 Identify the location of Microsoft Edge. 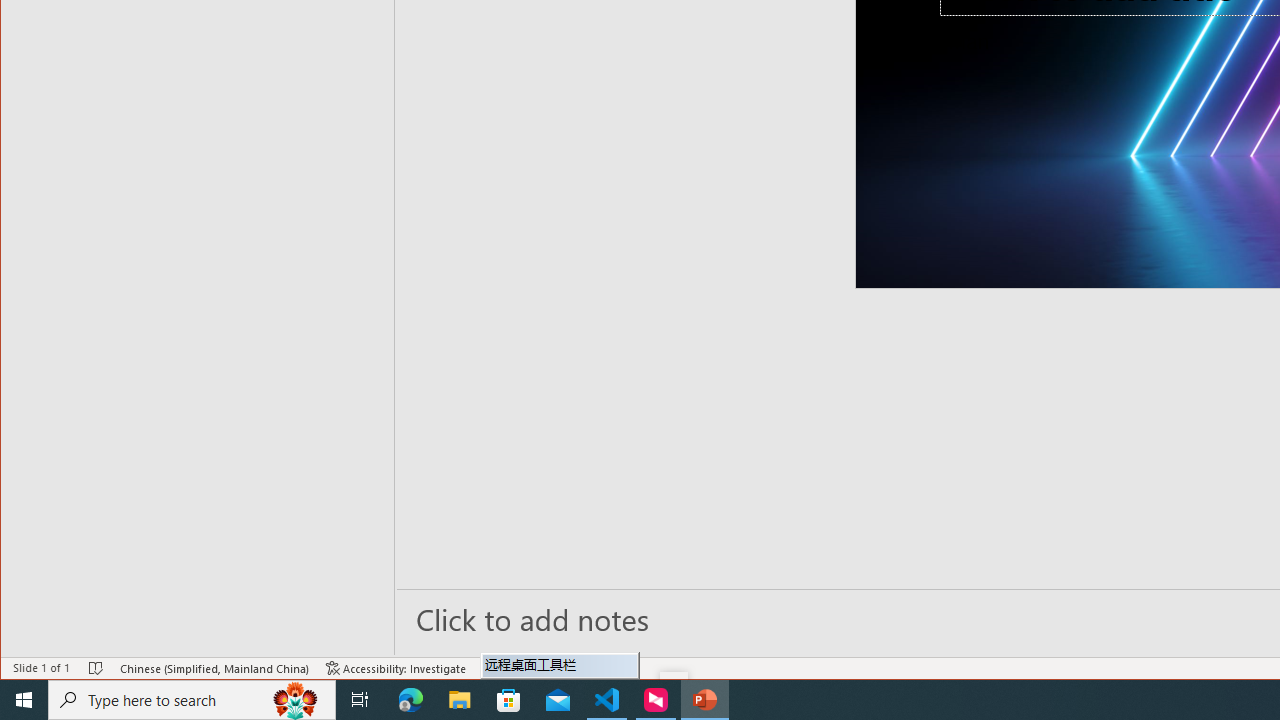
(411, 700).